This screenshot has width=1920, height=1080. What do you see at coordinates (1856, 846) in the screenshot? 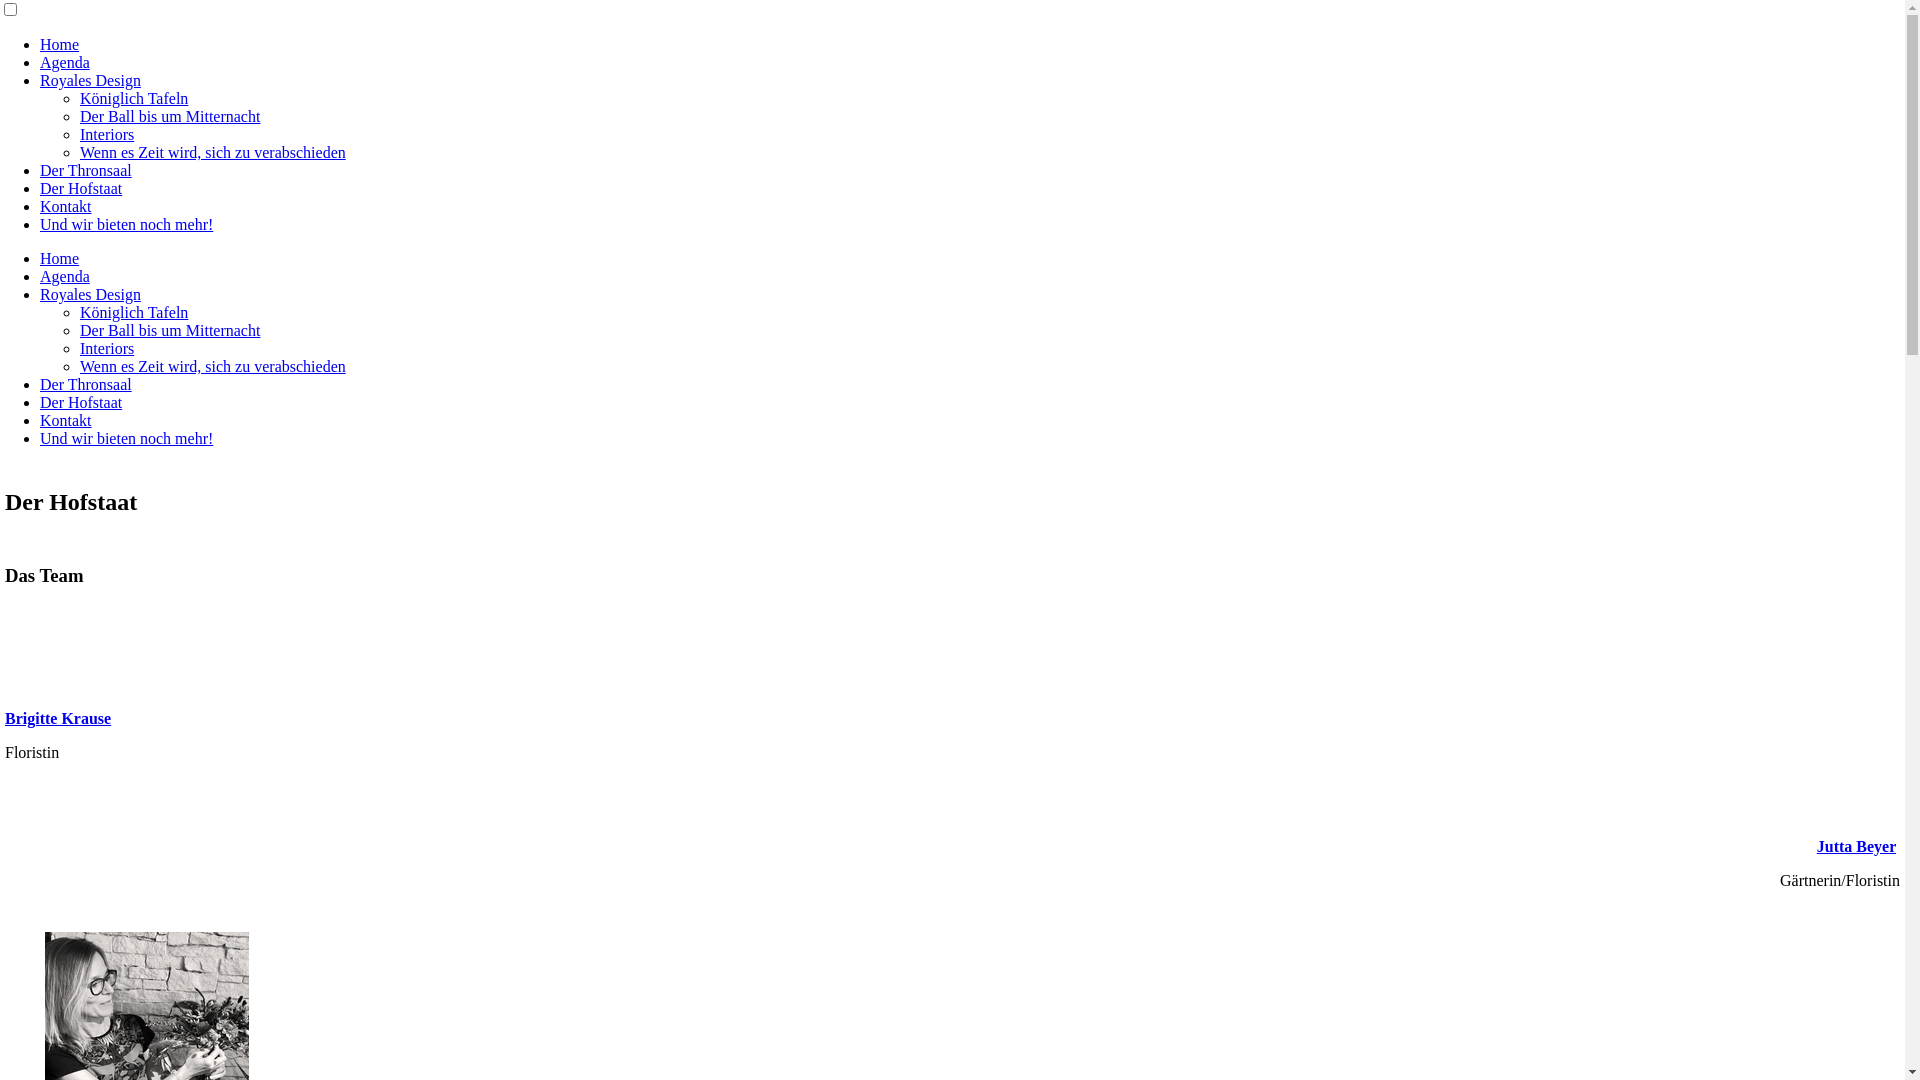
I see `Jutta Beyer` at bounding box center [1856, 846].